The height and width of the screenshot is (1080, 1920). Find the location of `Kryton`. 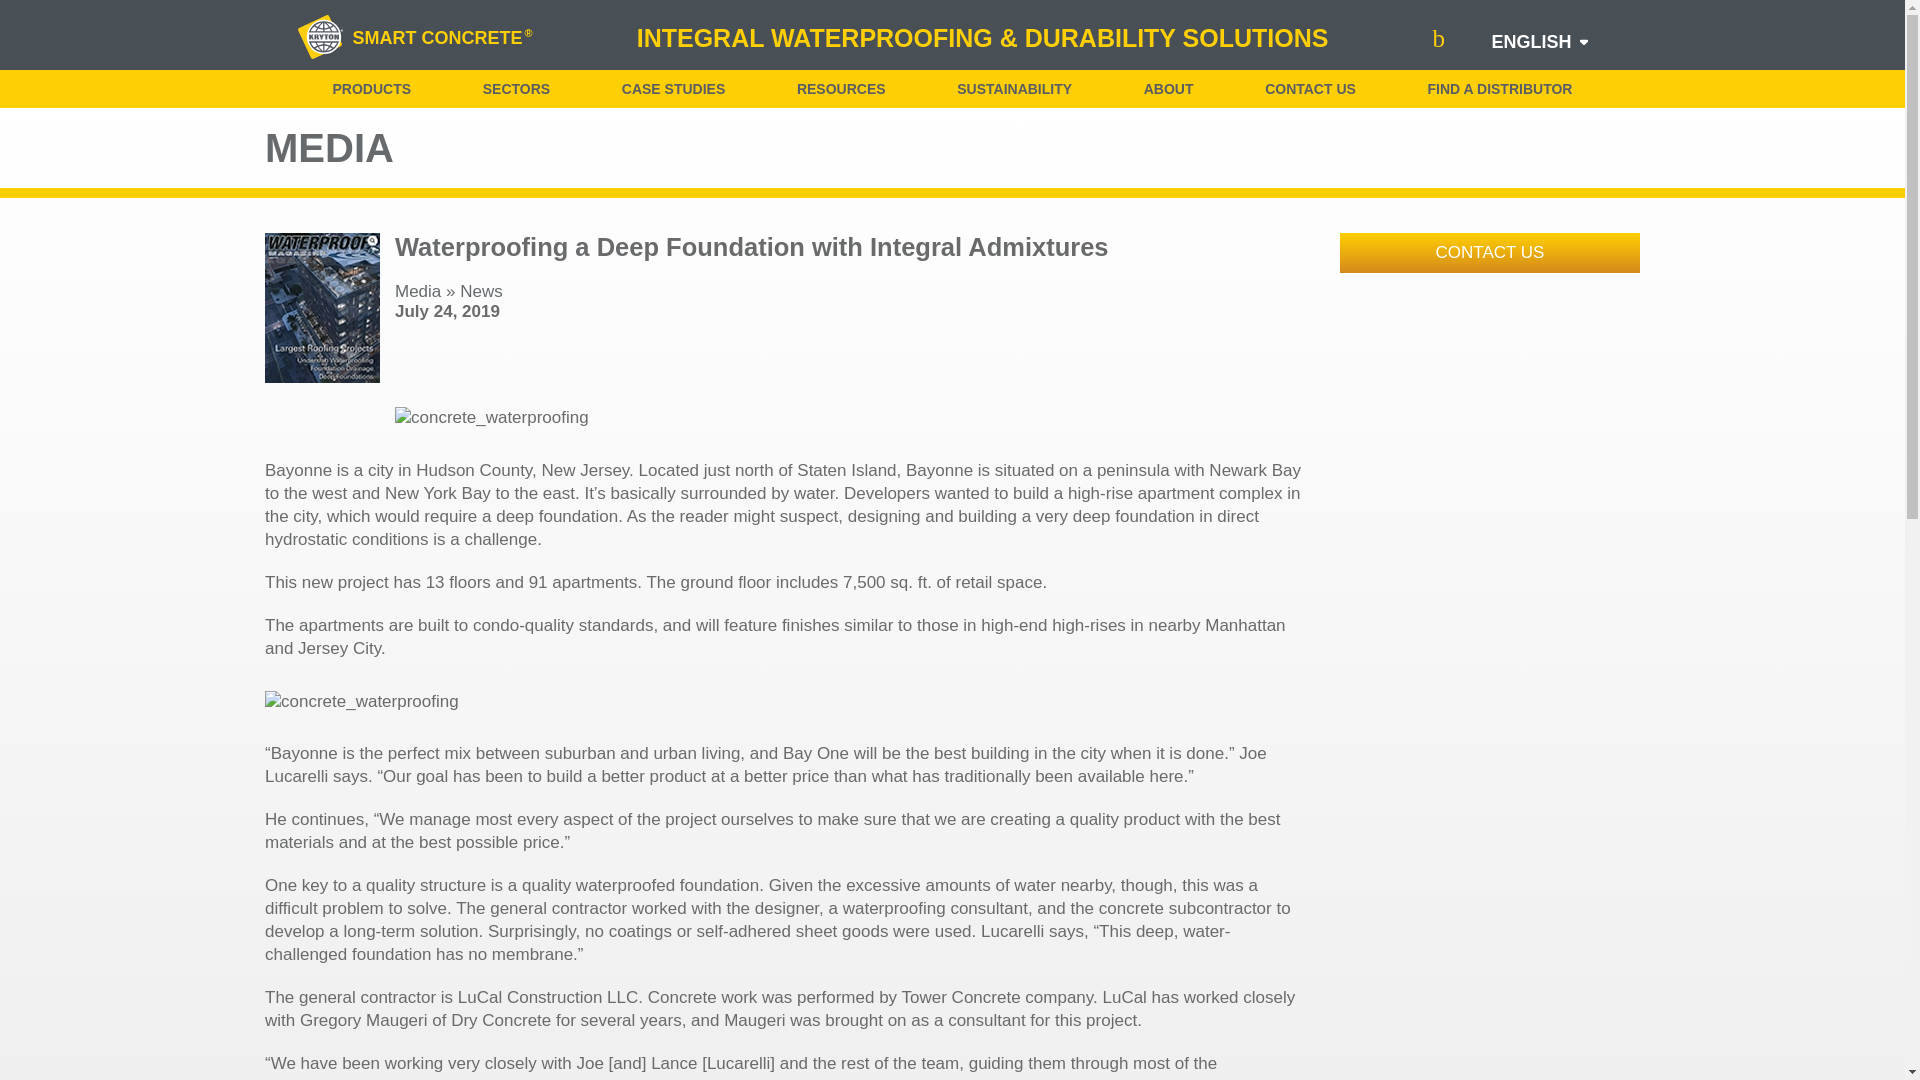

Kryton is located at coordinates (320, 38).